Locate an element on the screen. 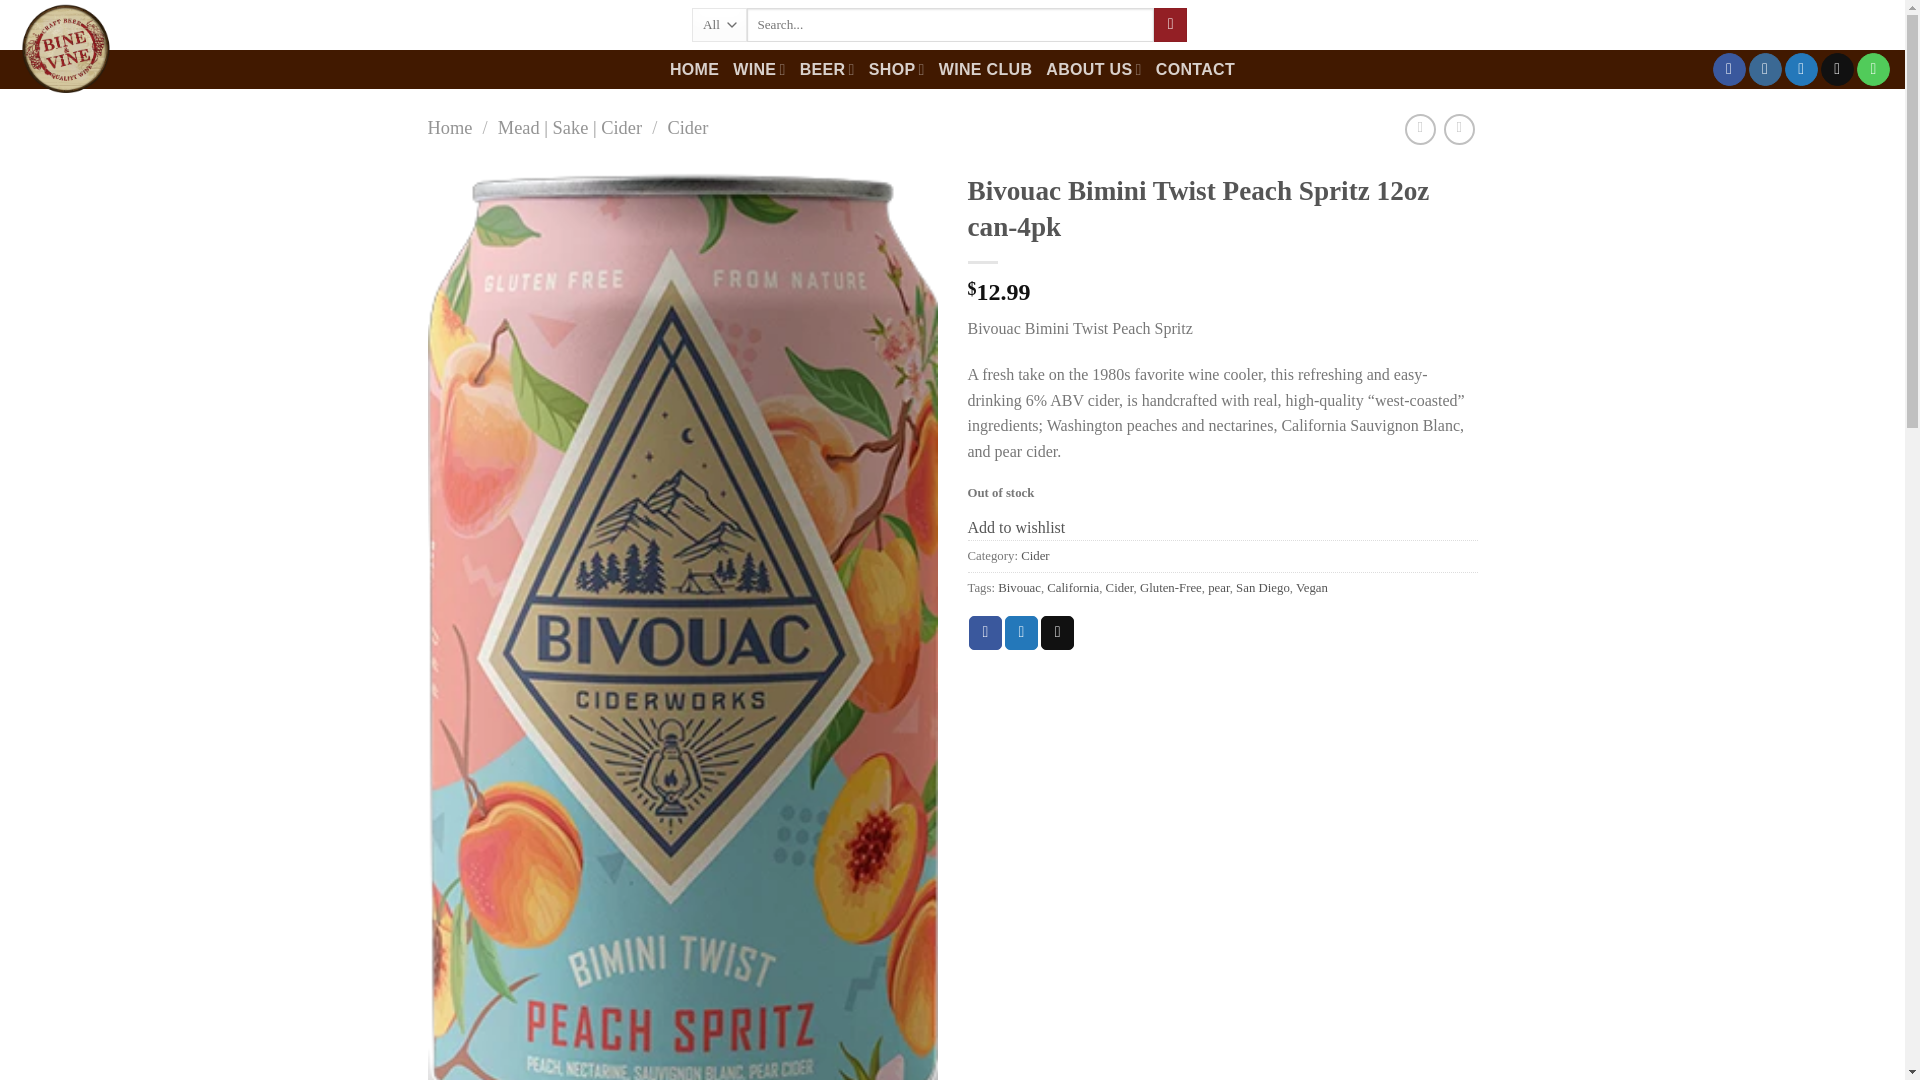 The width and height of the screenshot is (1920, 1080). Search is located at coordinates (1170, 24).